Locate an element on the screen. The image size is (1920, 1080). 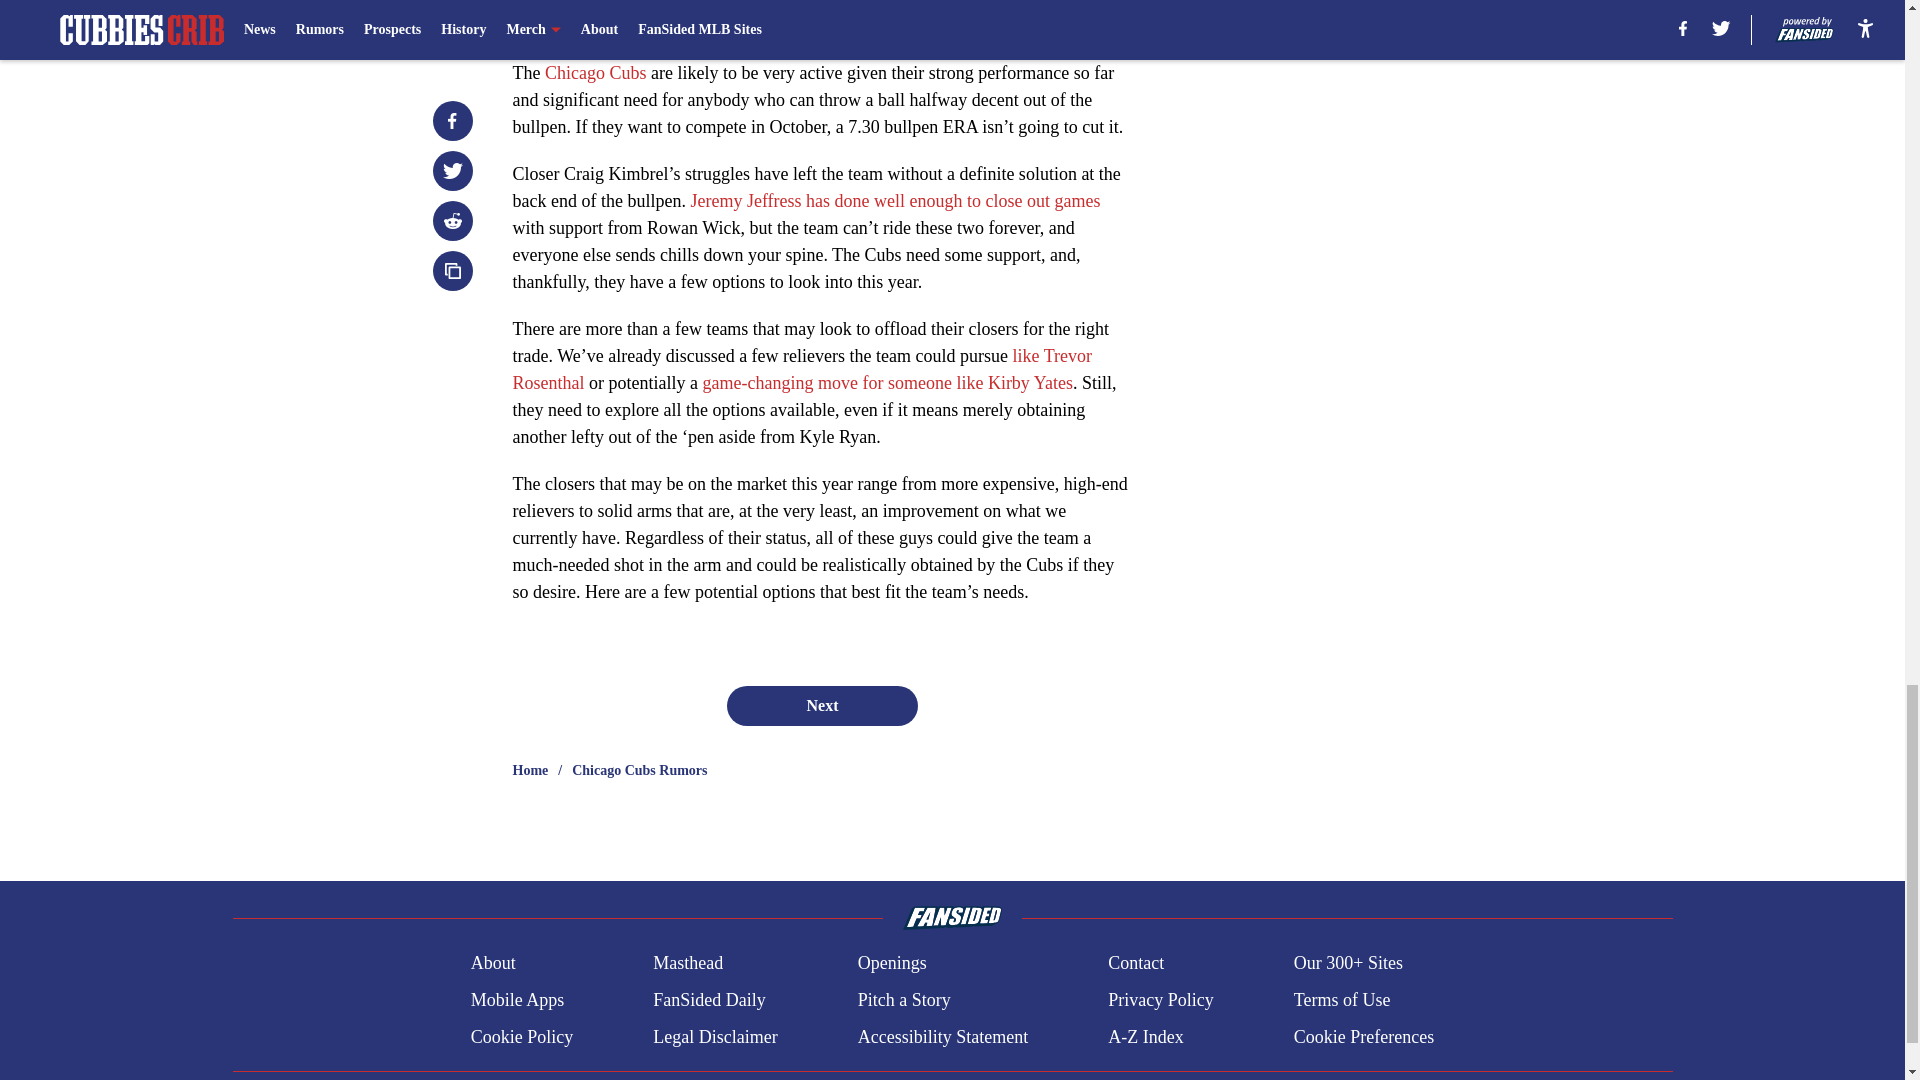
game-changing move for someone like Kirby Yates is located at coordinates (886, 382).